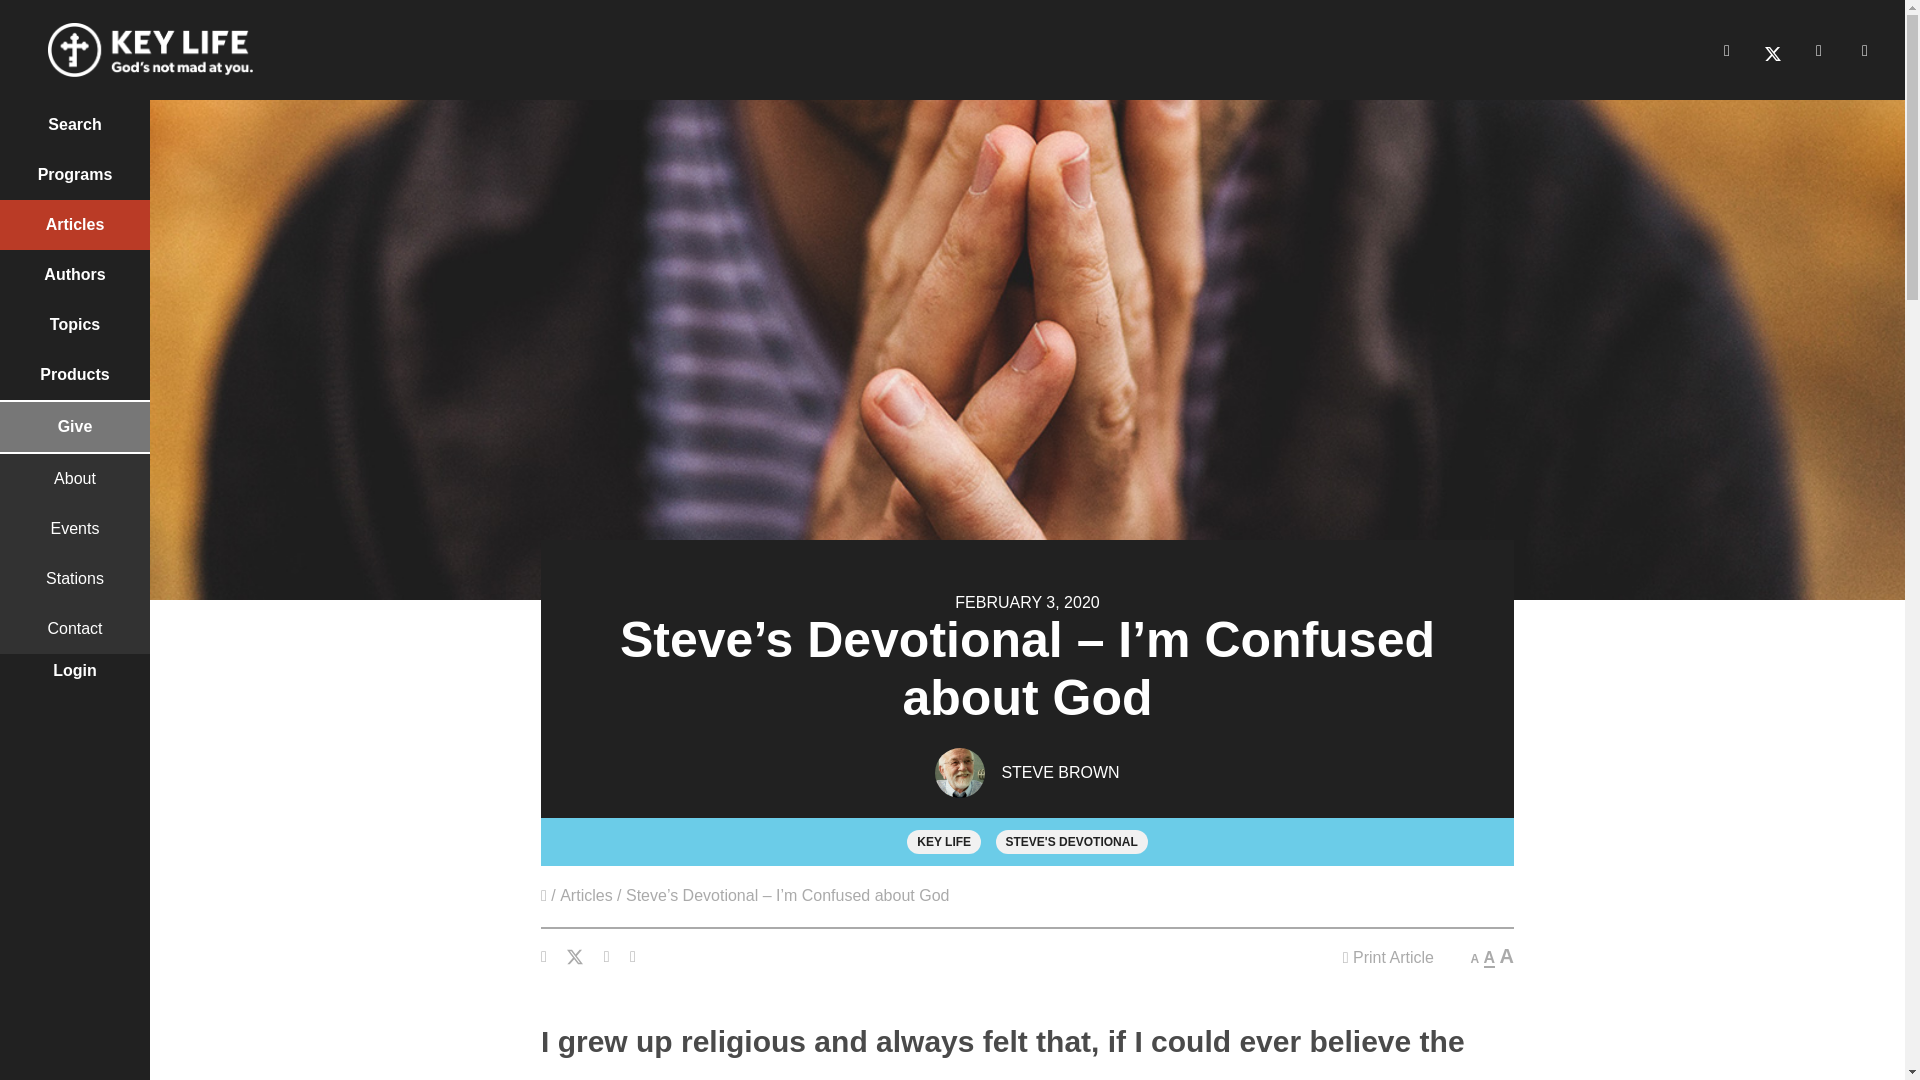 The width and height of the screenshot is (1920, 1080). I want to click on Print Article, so click(1388, 958).